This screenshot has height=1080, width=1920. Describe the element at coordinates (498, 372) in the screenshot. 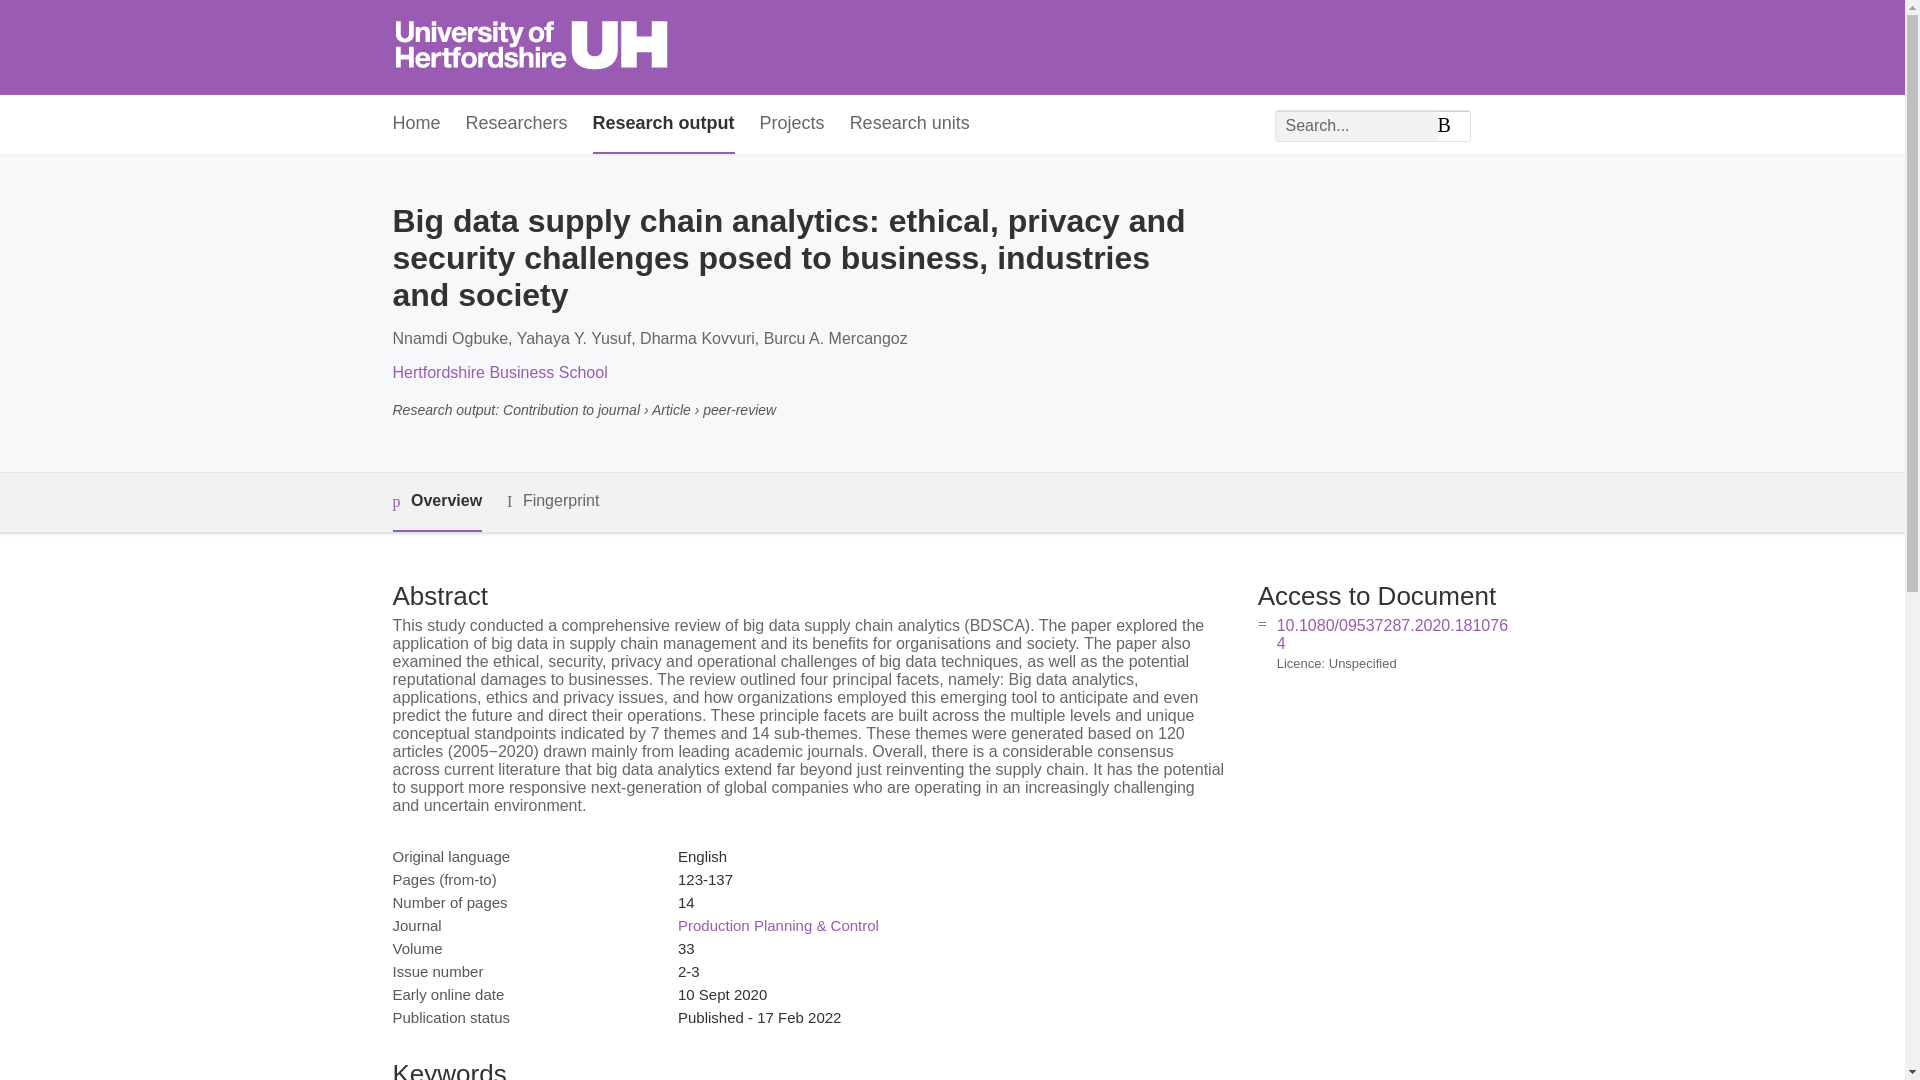

I see `Hertfordshire Business School` at that location.